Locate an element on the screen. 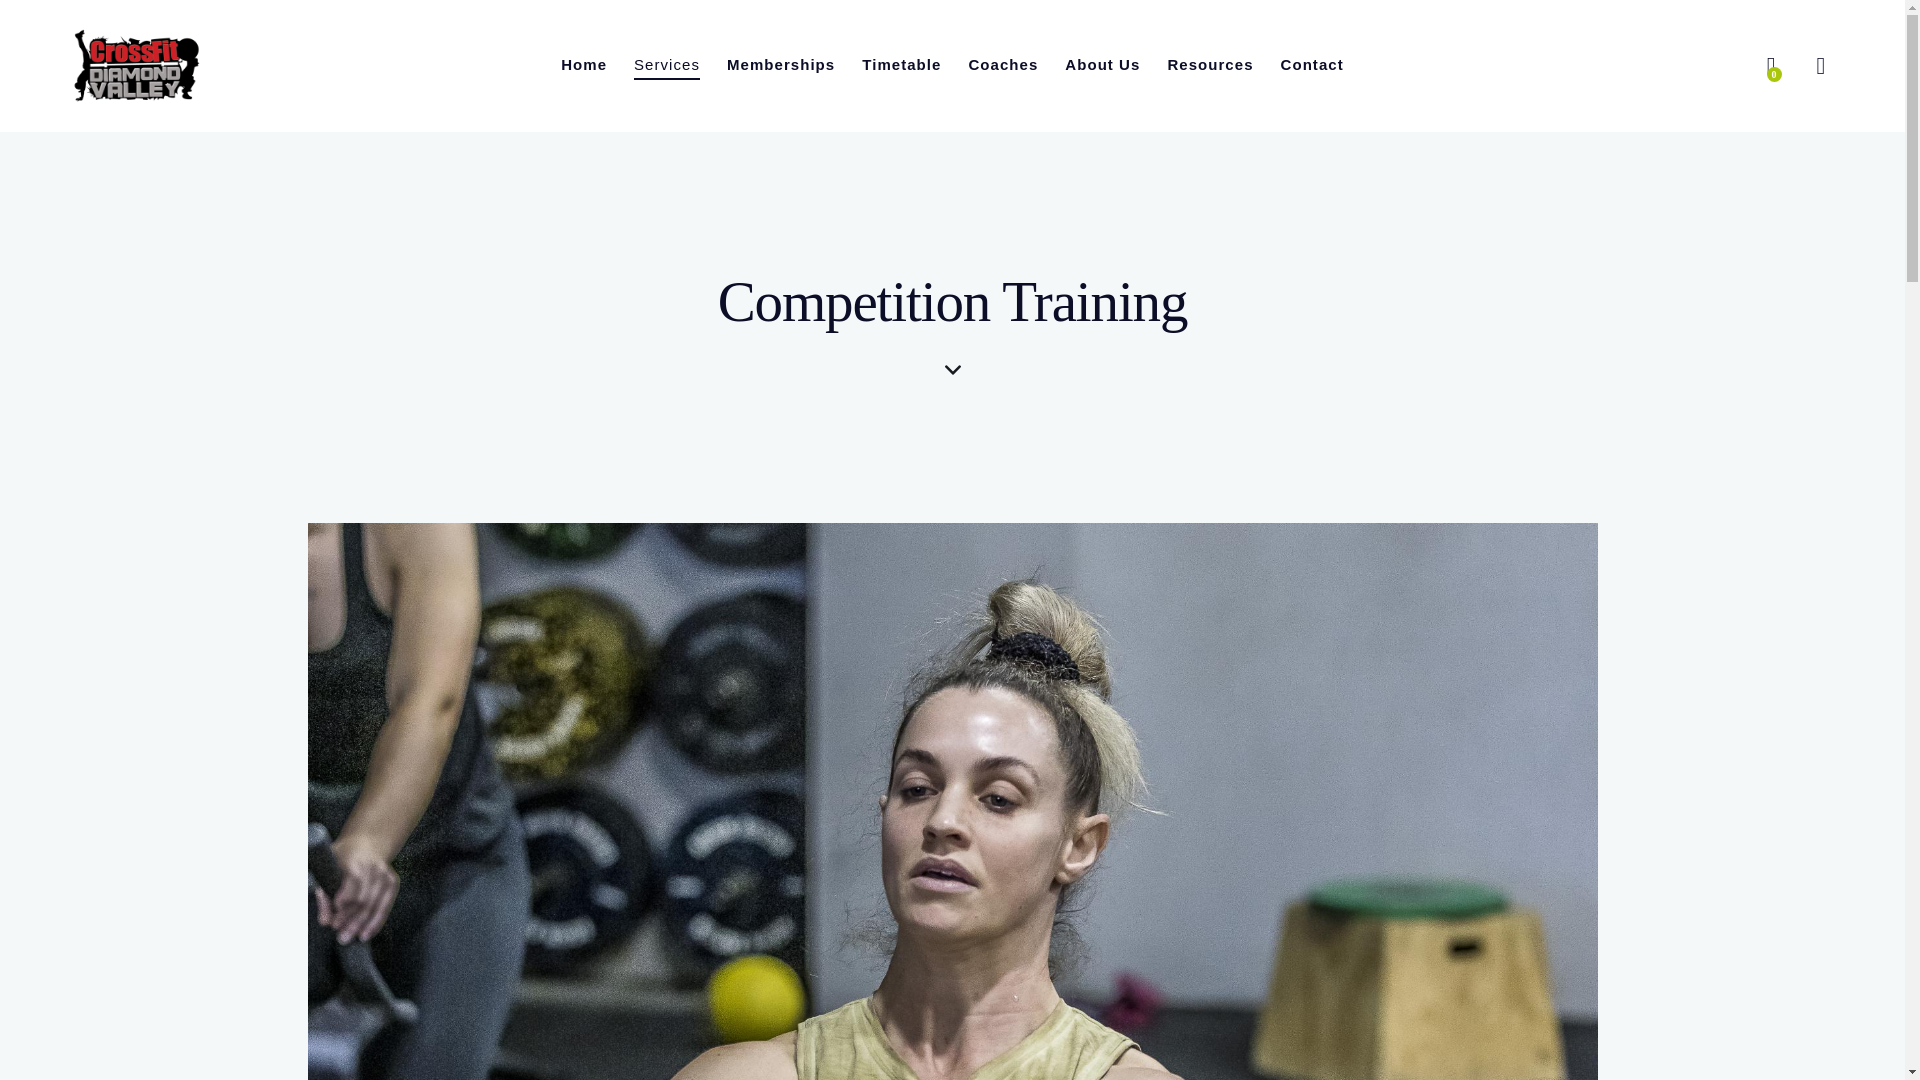  Timetable is located at coordinates (901, 65).